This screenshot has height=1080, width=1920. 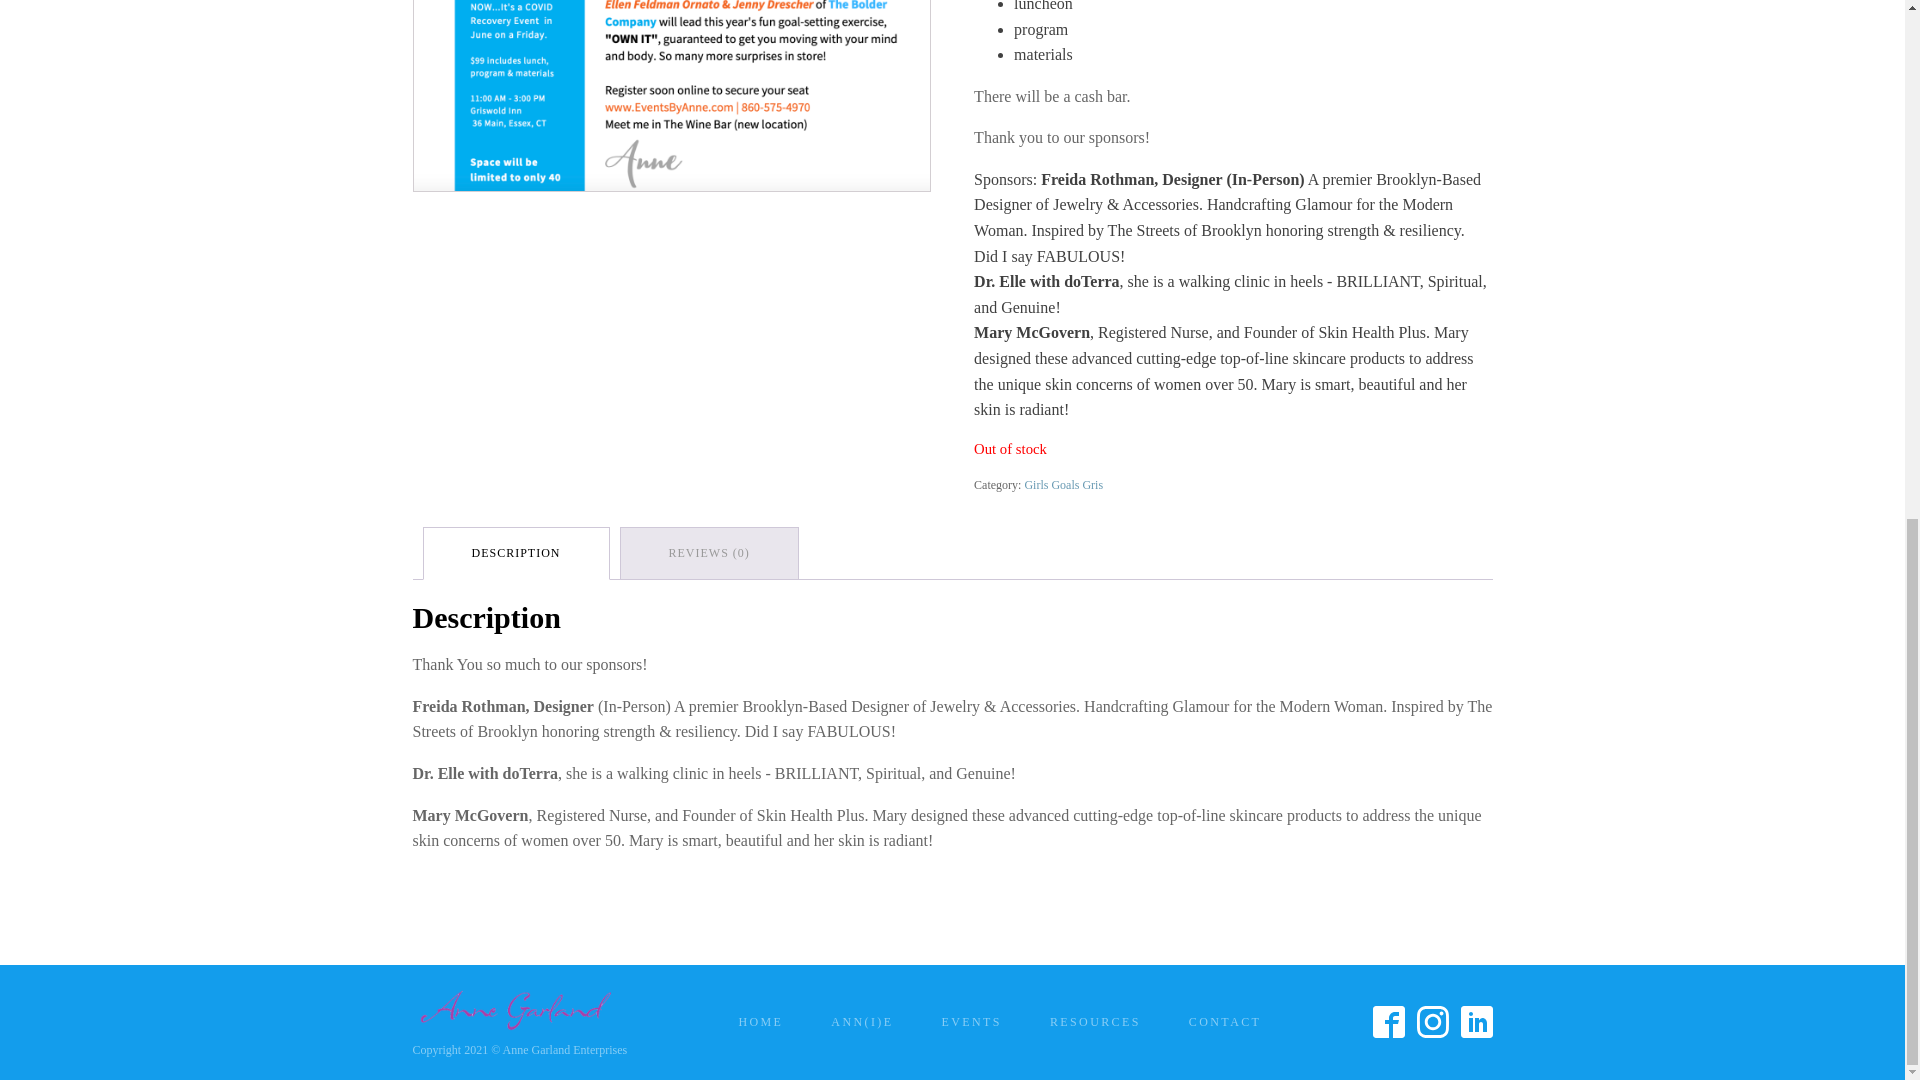 I want to click on CONTACT, so click(x=1226, y=1022).